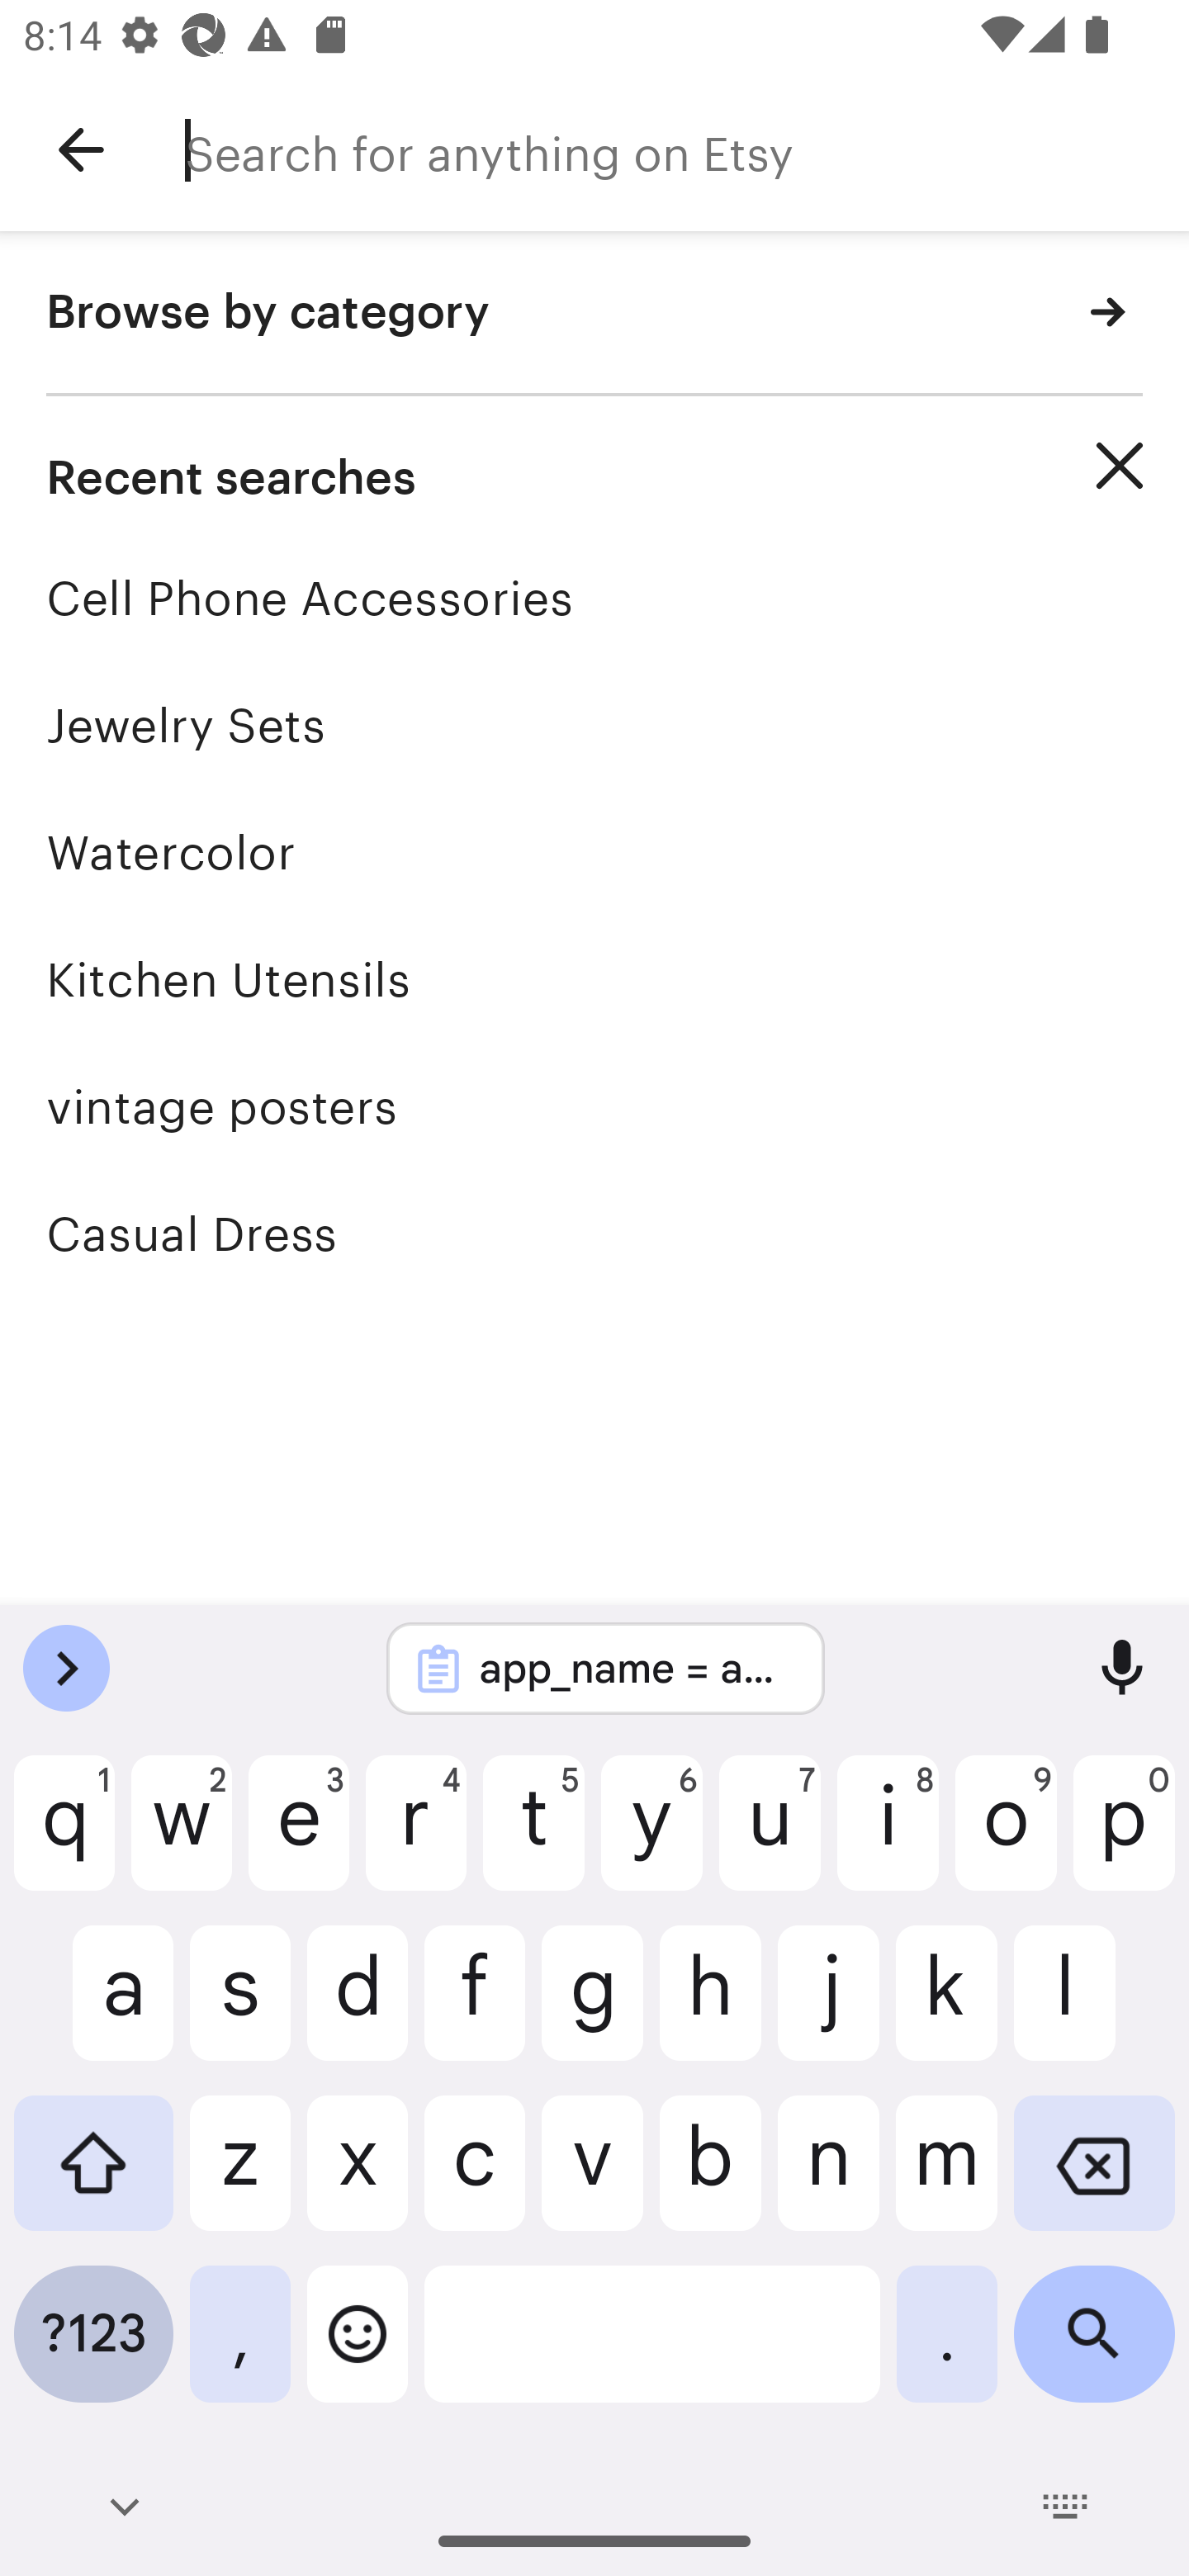 This screenshot has width=1189, height=2576. Describe the element at coordinates (594, 598) in the screenshot. I see `Cell Phone Accessories` at that location.